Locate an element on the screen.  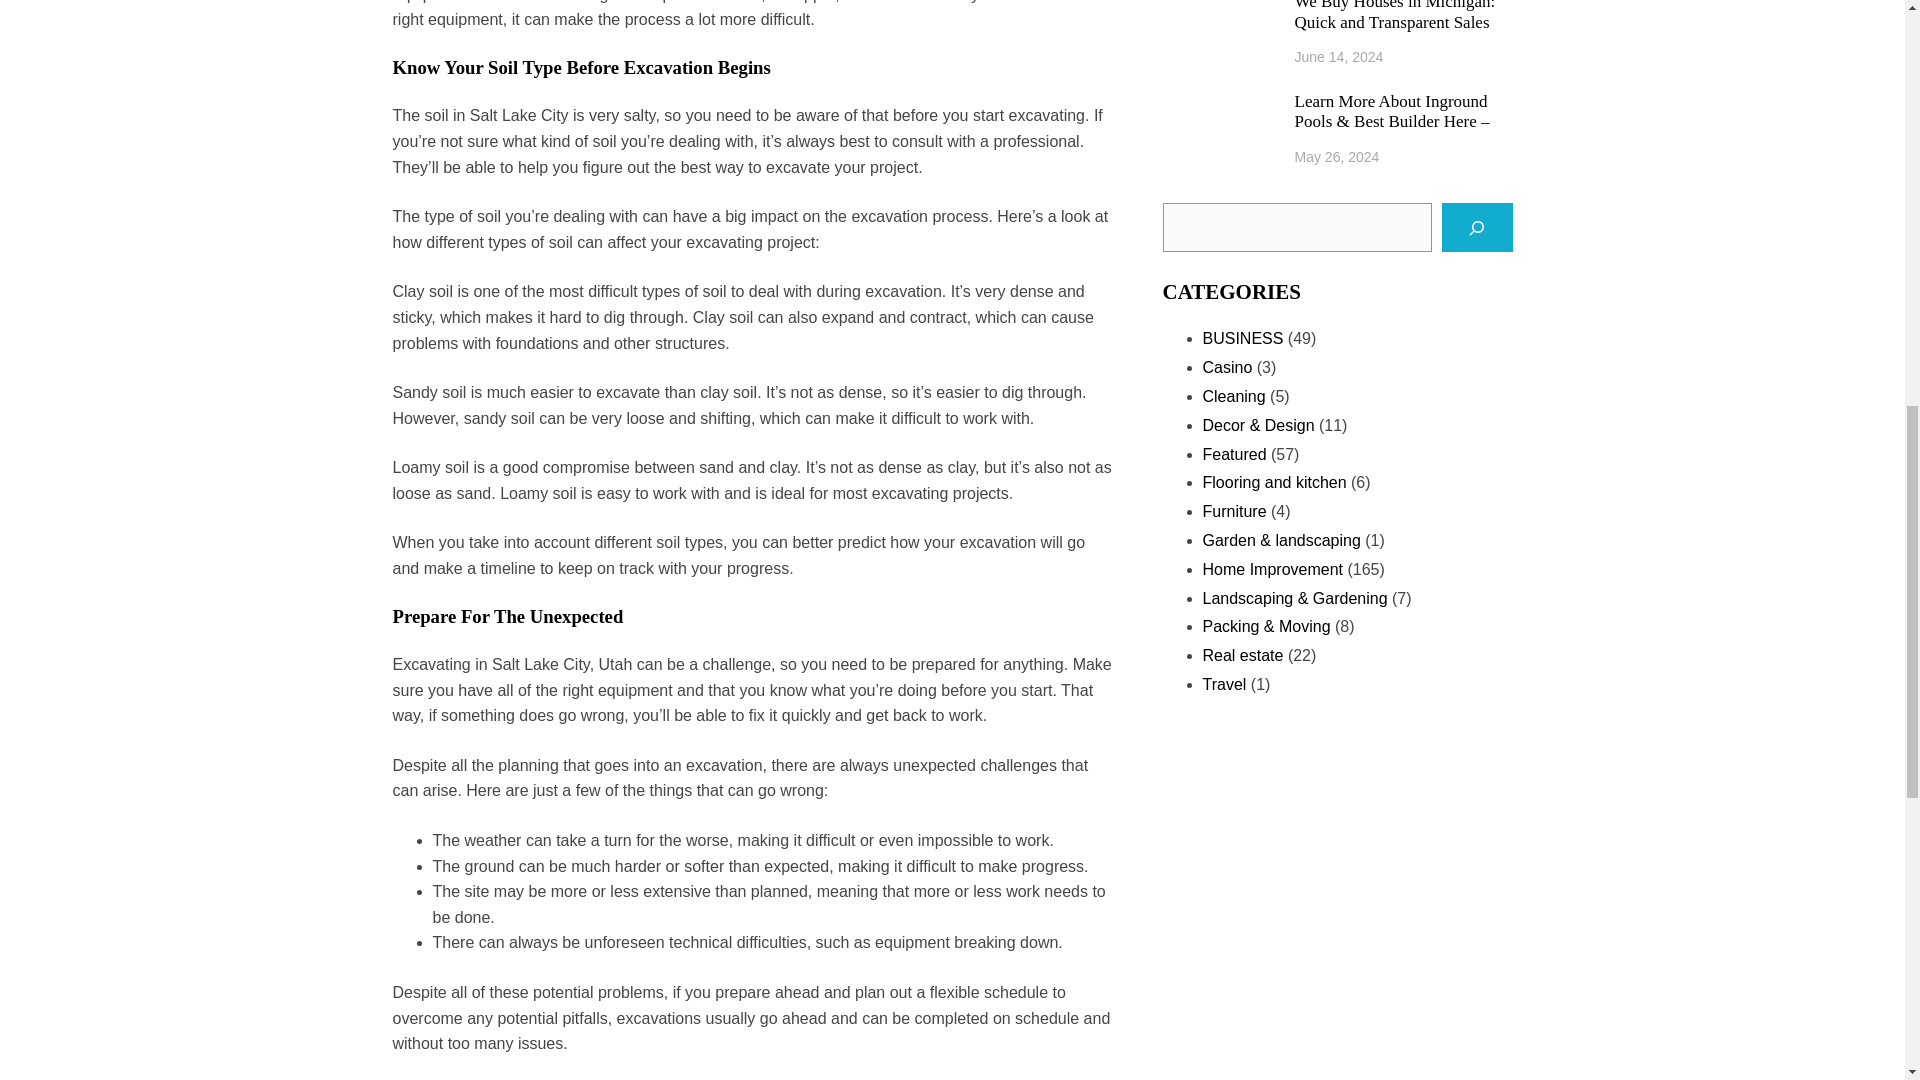
Travel is located at coordinates (1224, 684).